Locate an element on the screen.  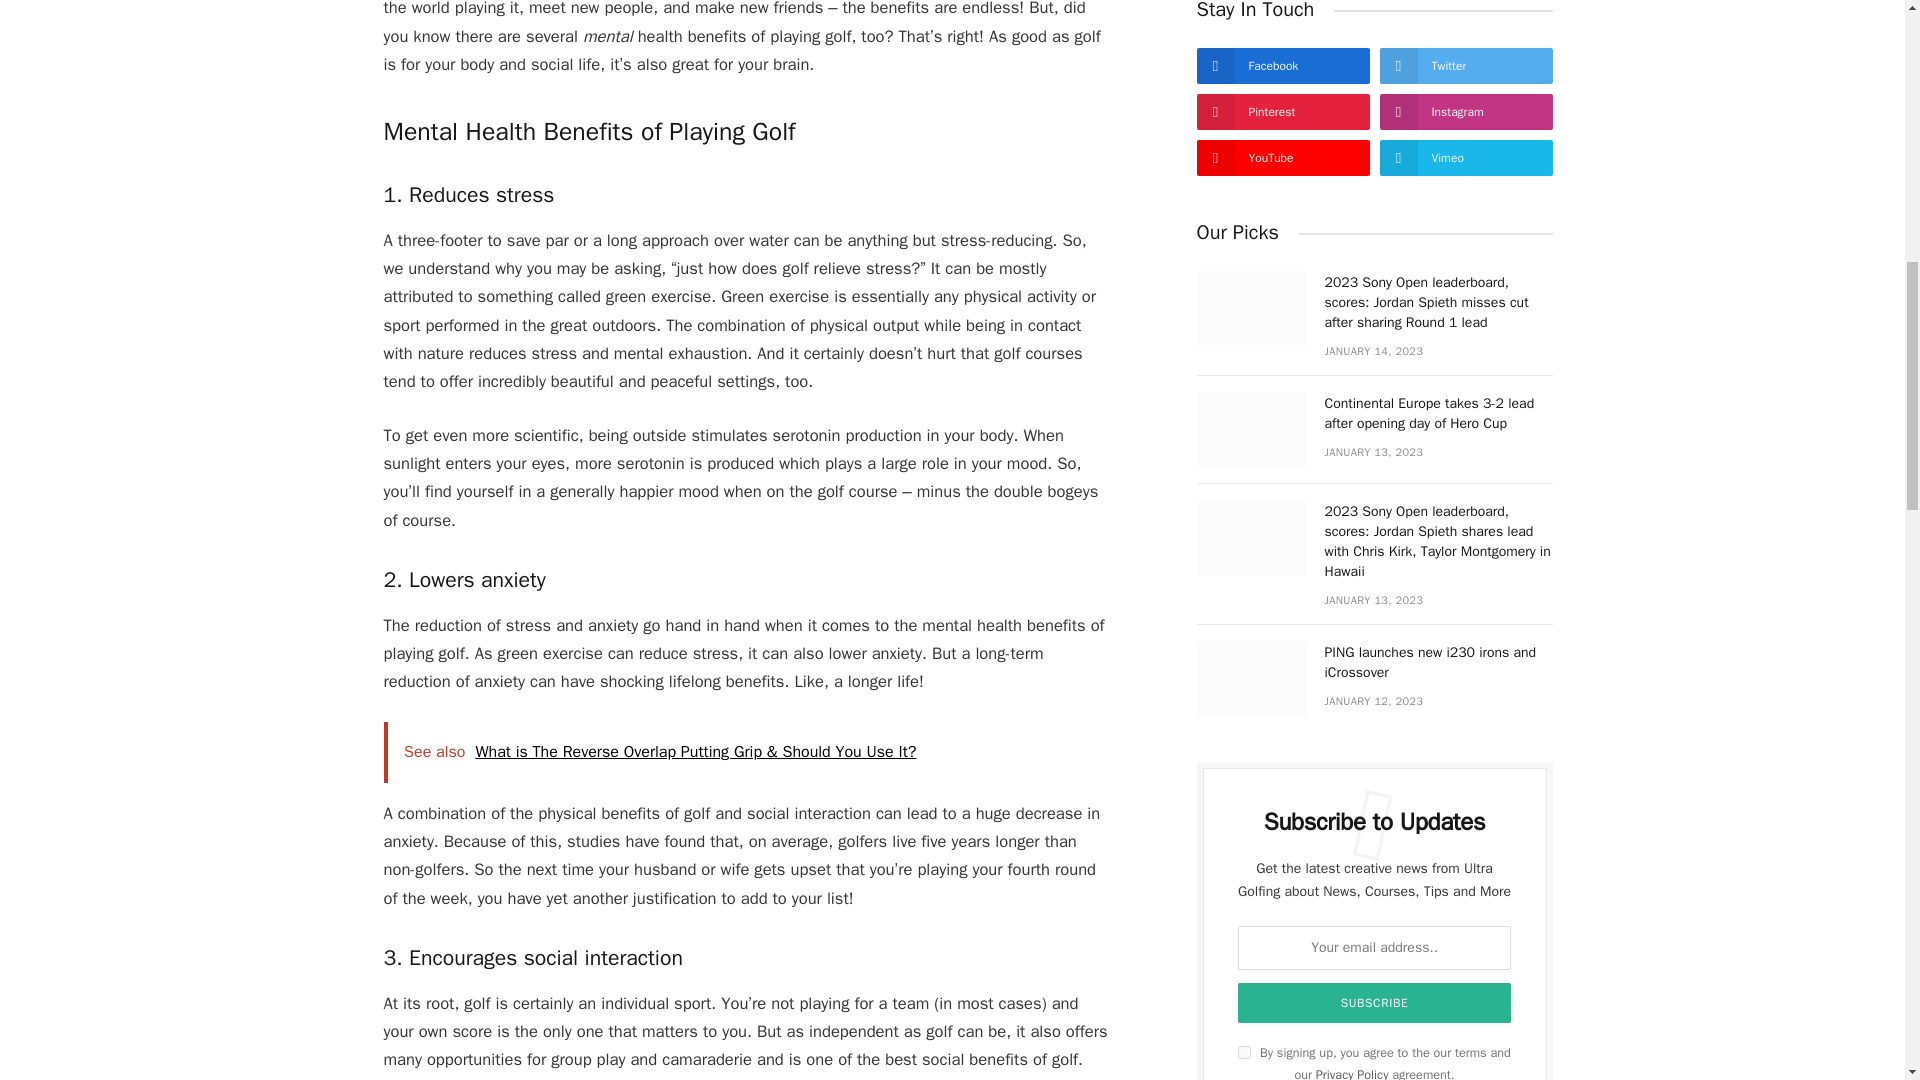
on is located at coordinates (1244, 1052).